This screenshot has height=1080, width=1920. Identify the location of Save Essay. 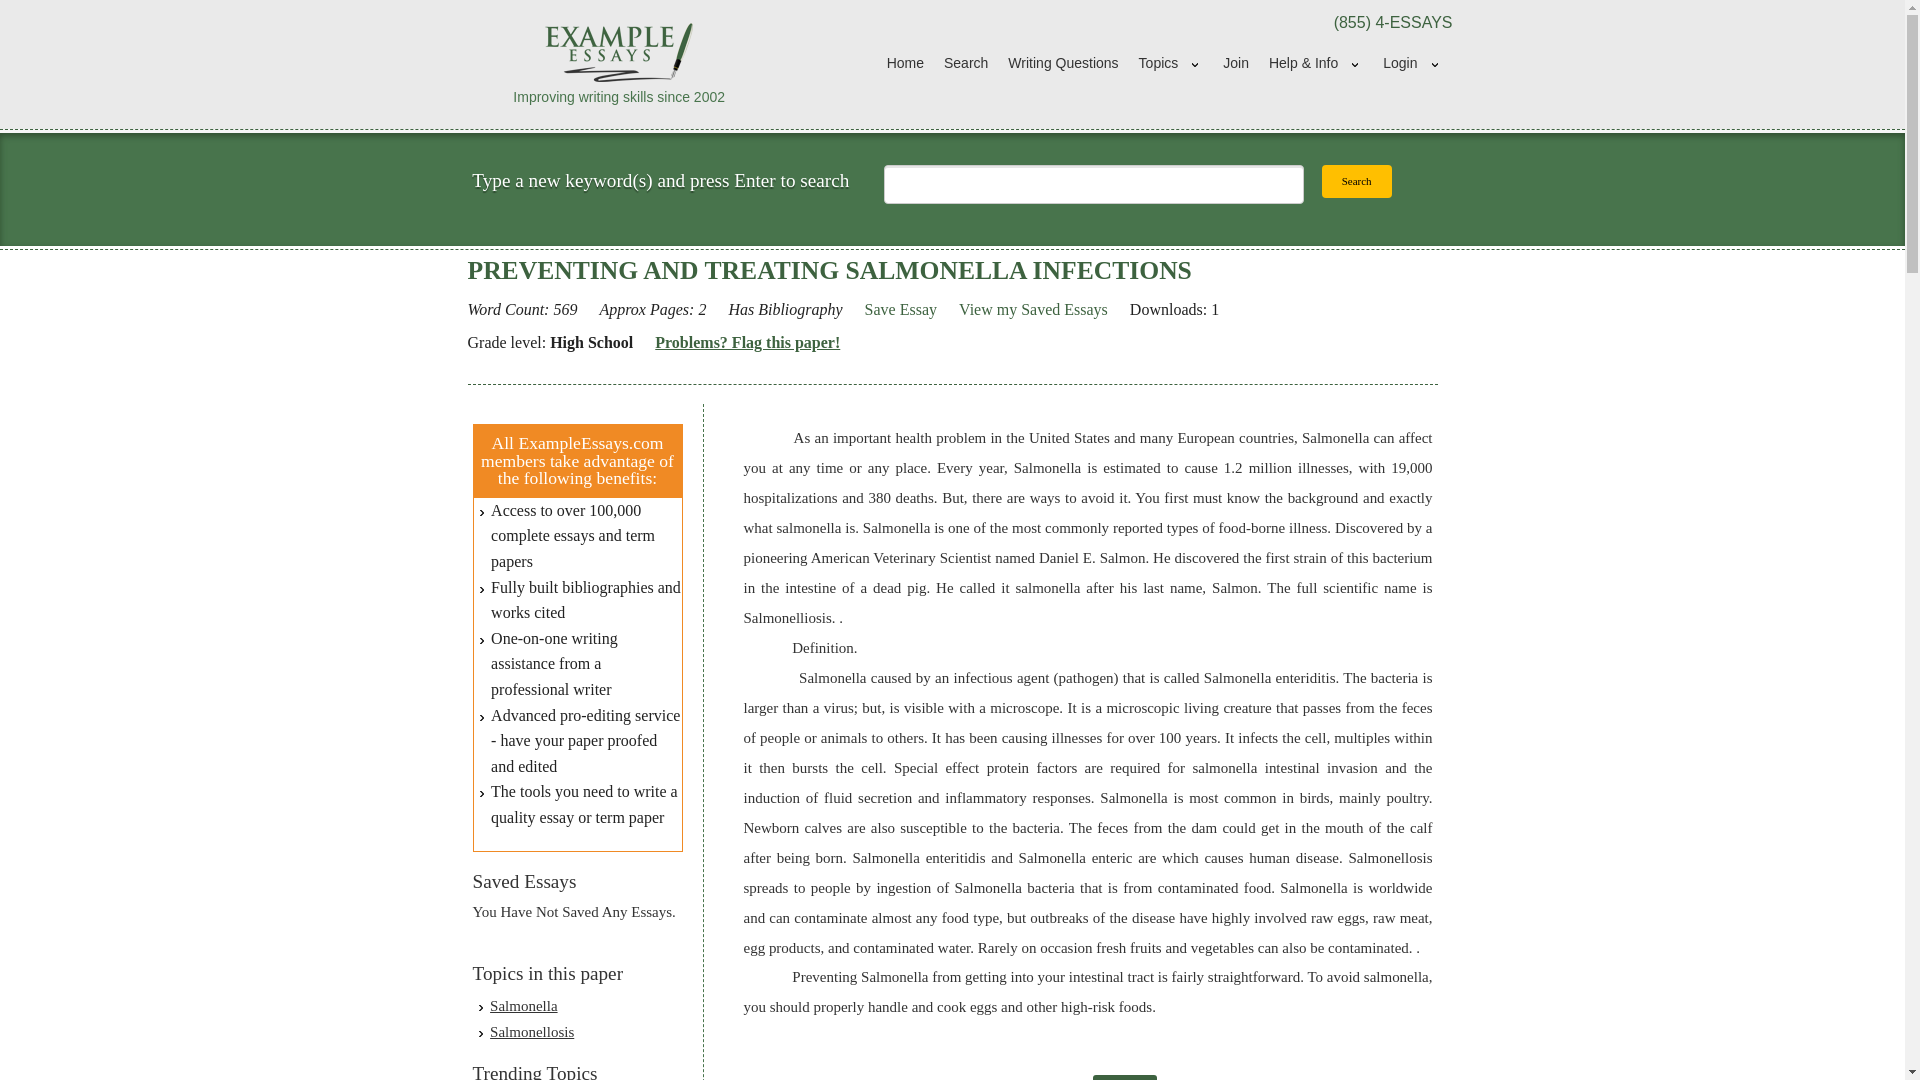
(900, 310).